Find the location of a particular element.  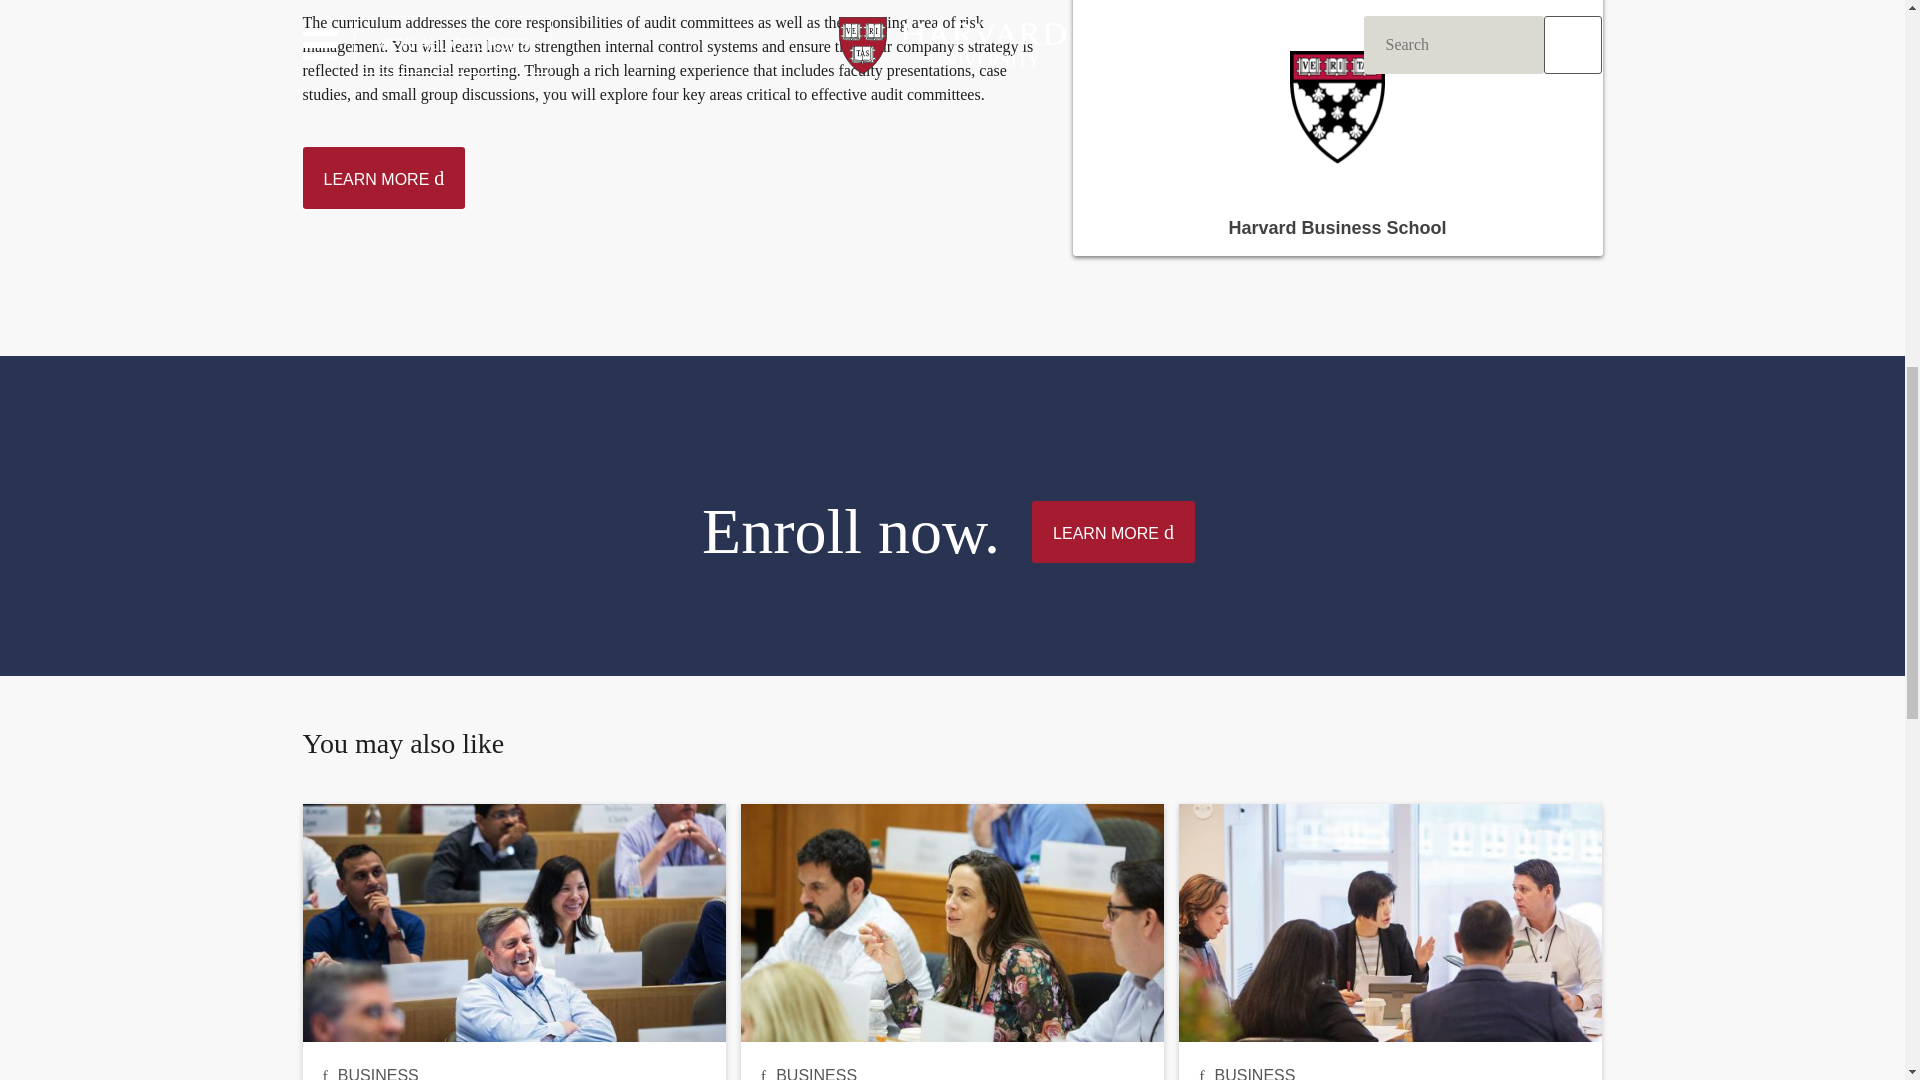

BUSINESS is located at coordinates (1254, 1074).